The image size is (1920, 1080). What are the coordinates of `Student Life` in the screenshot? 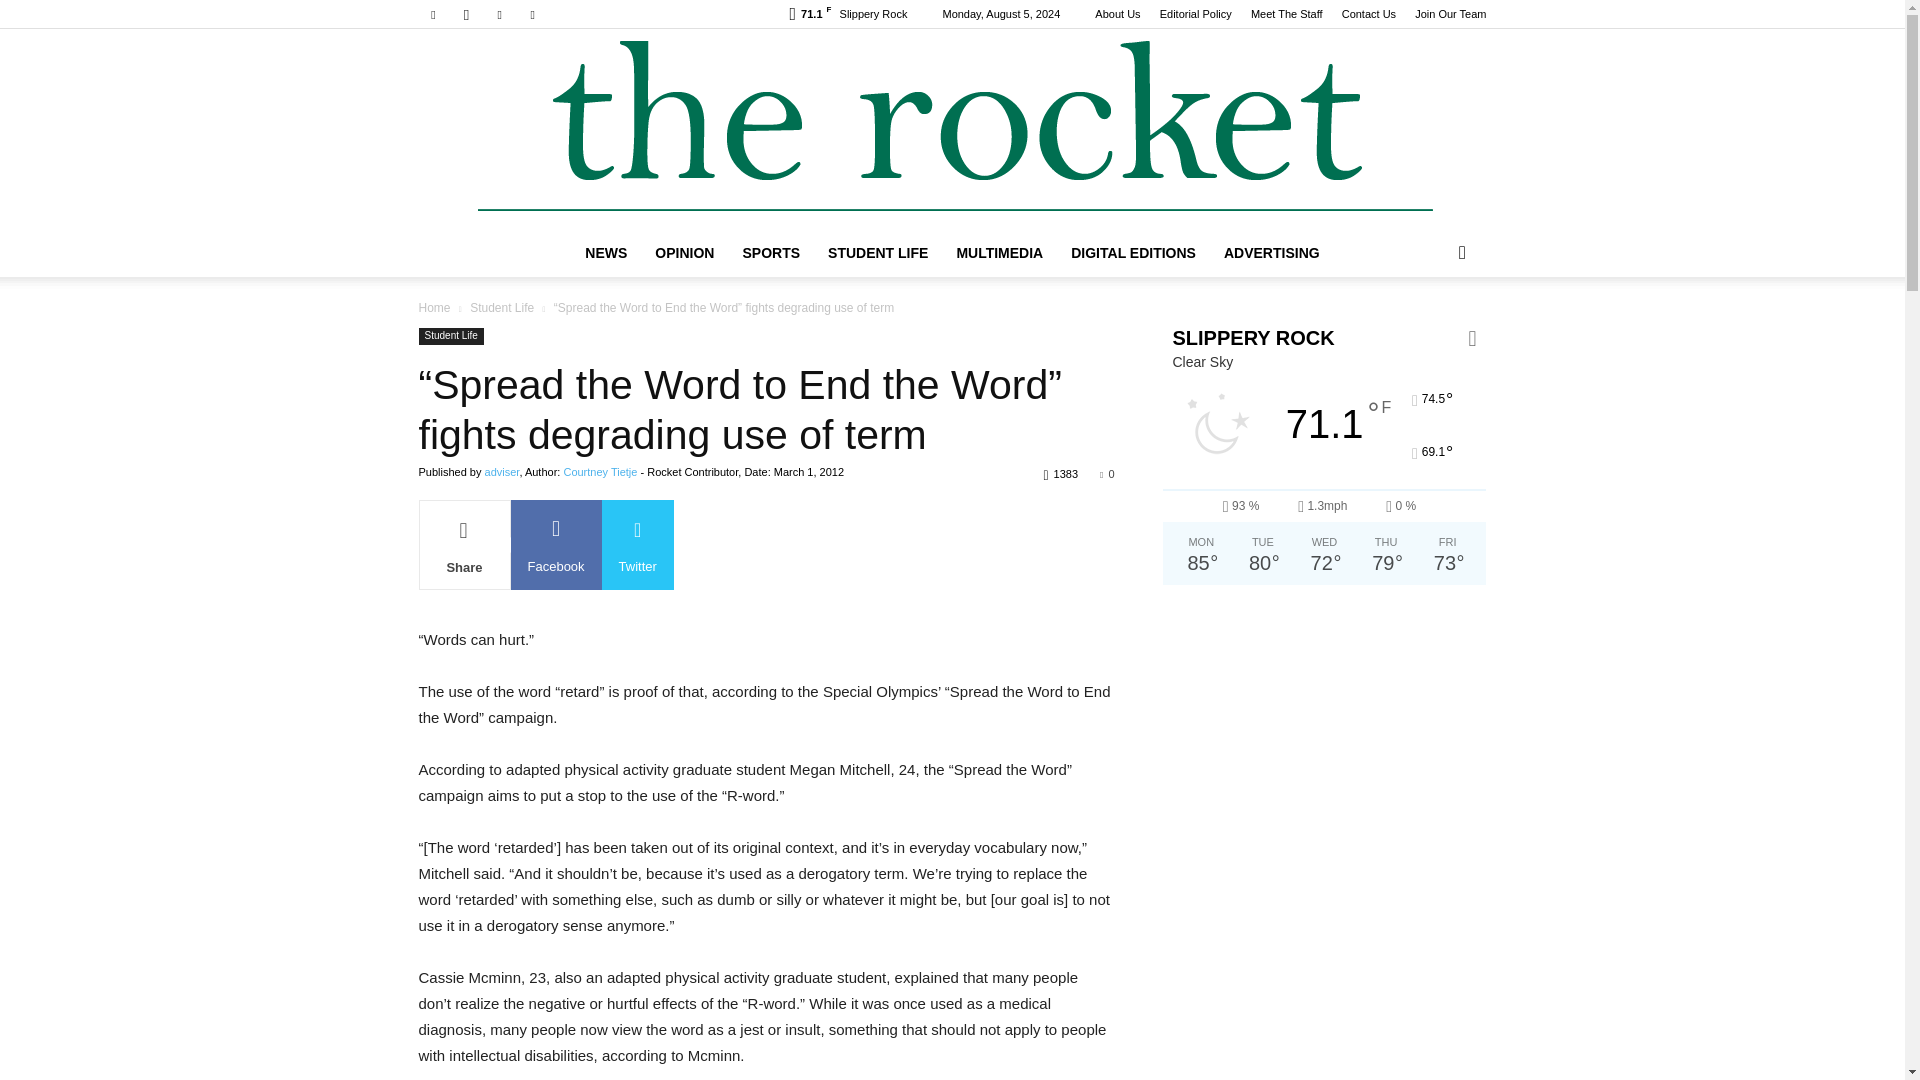 It's located at (450, 336).